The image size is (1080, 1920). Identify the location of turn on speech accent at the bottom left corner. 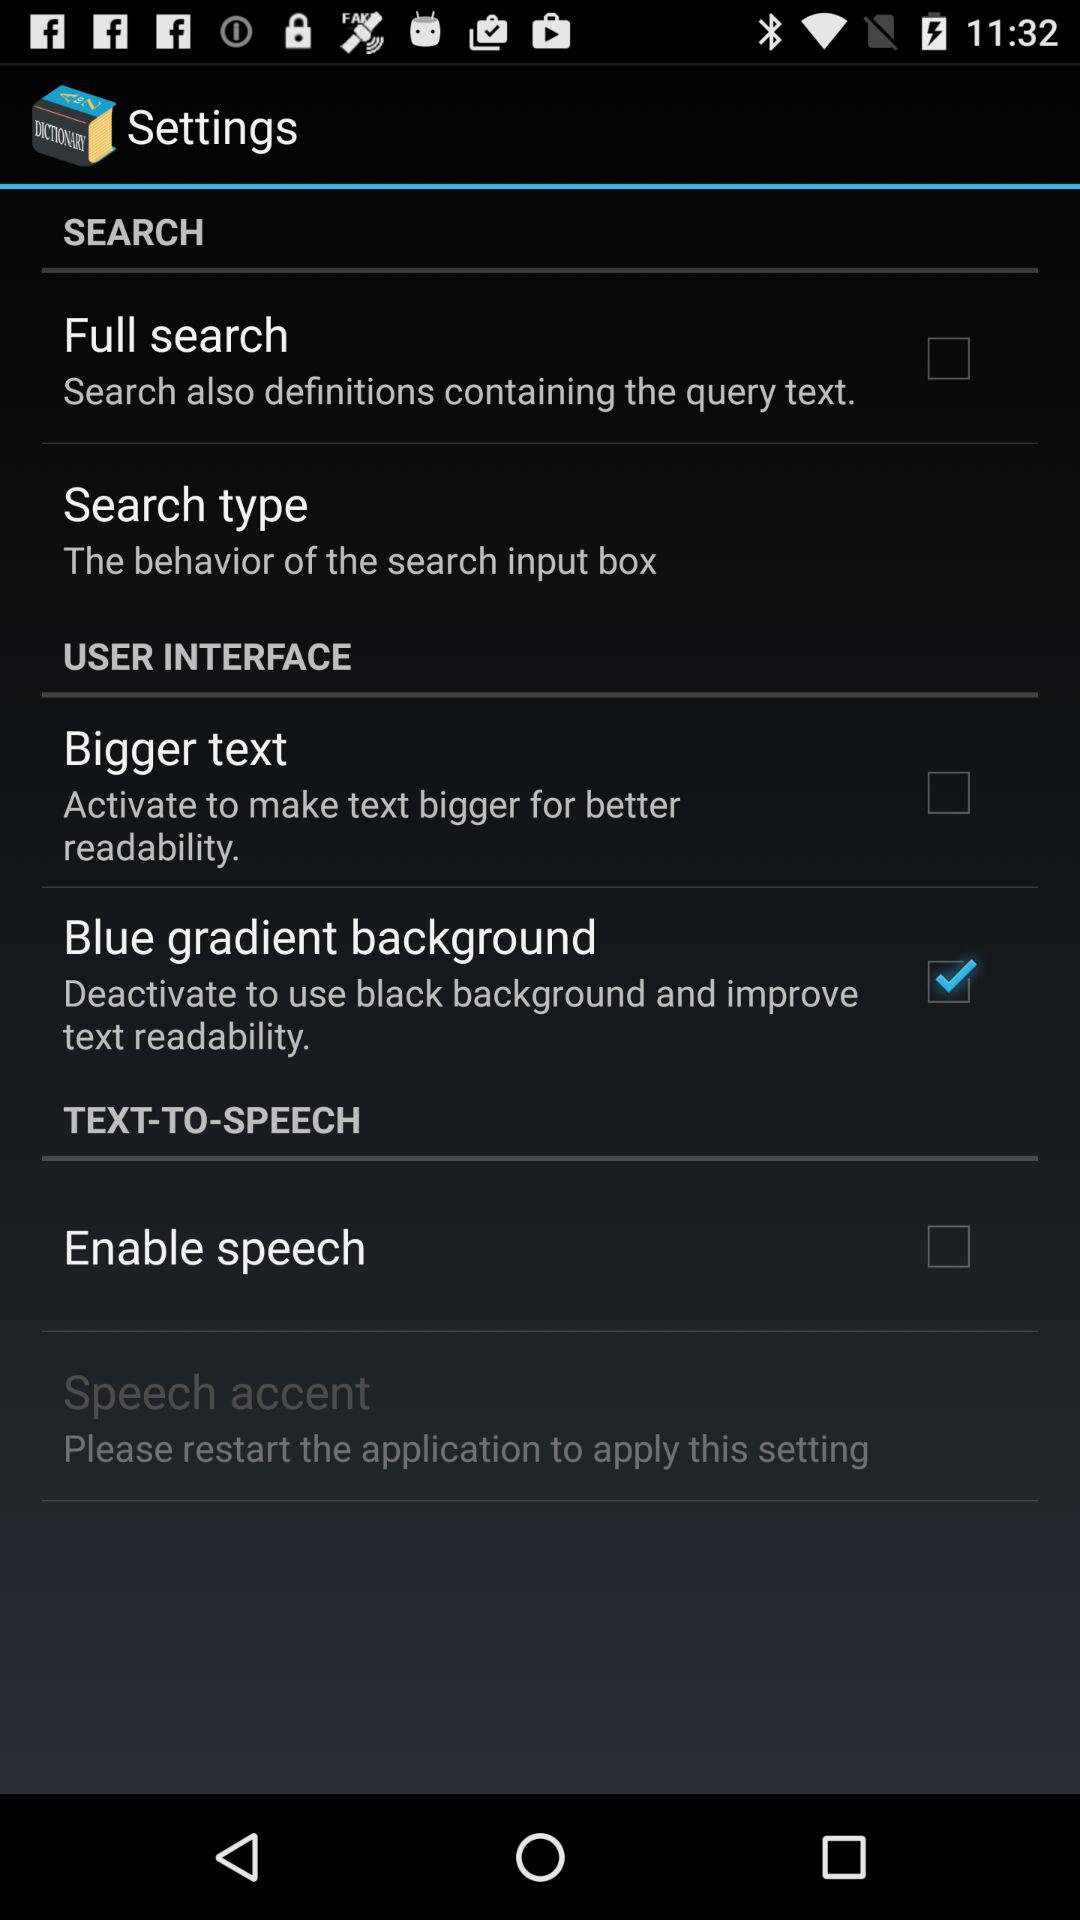
(217, 1390).